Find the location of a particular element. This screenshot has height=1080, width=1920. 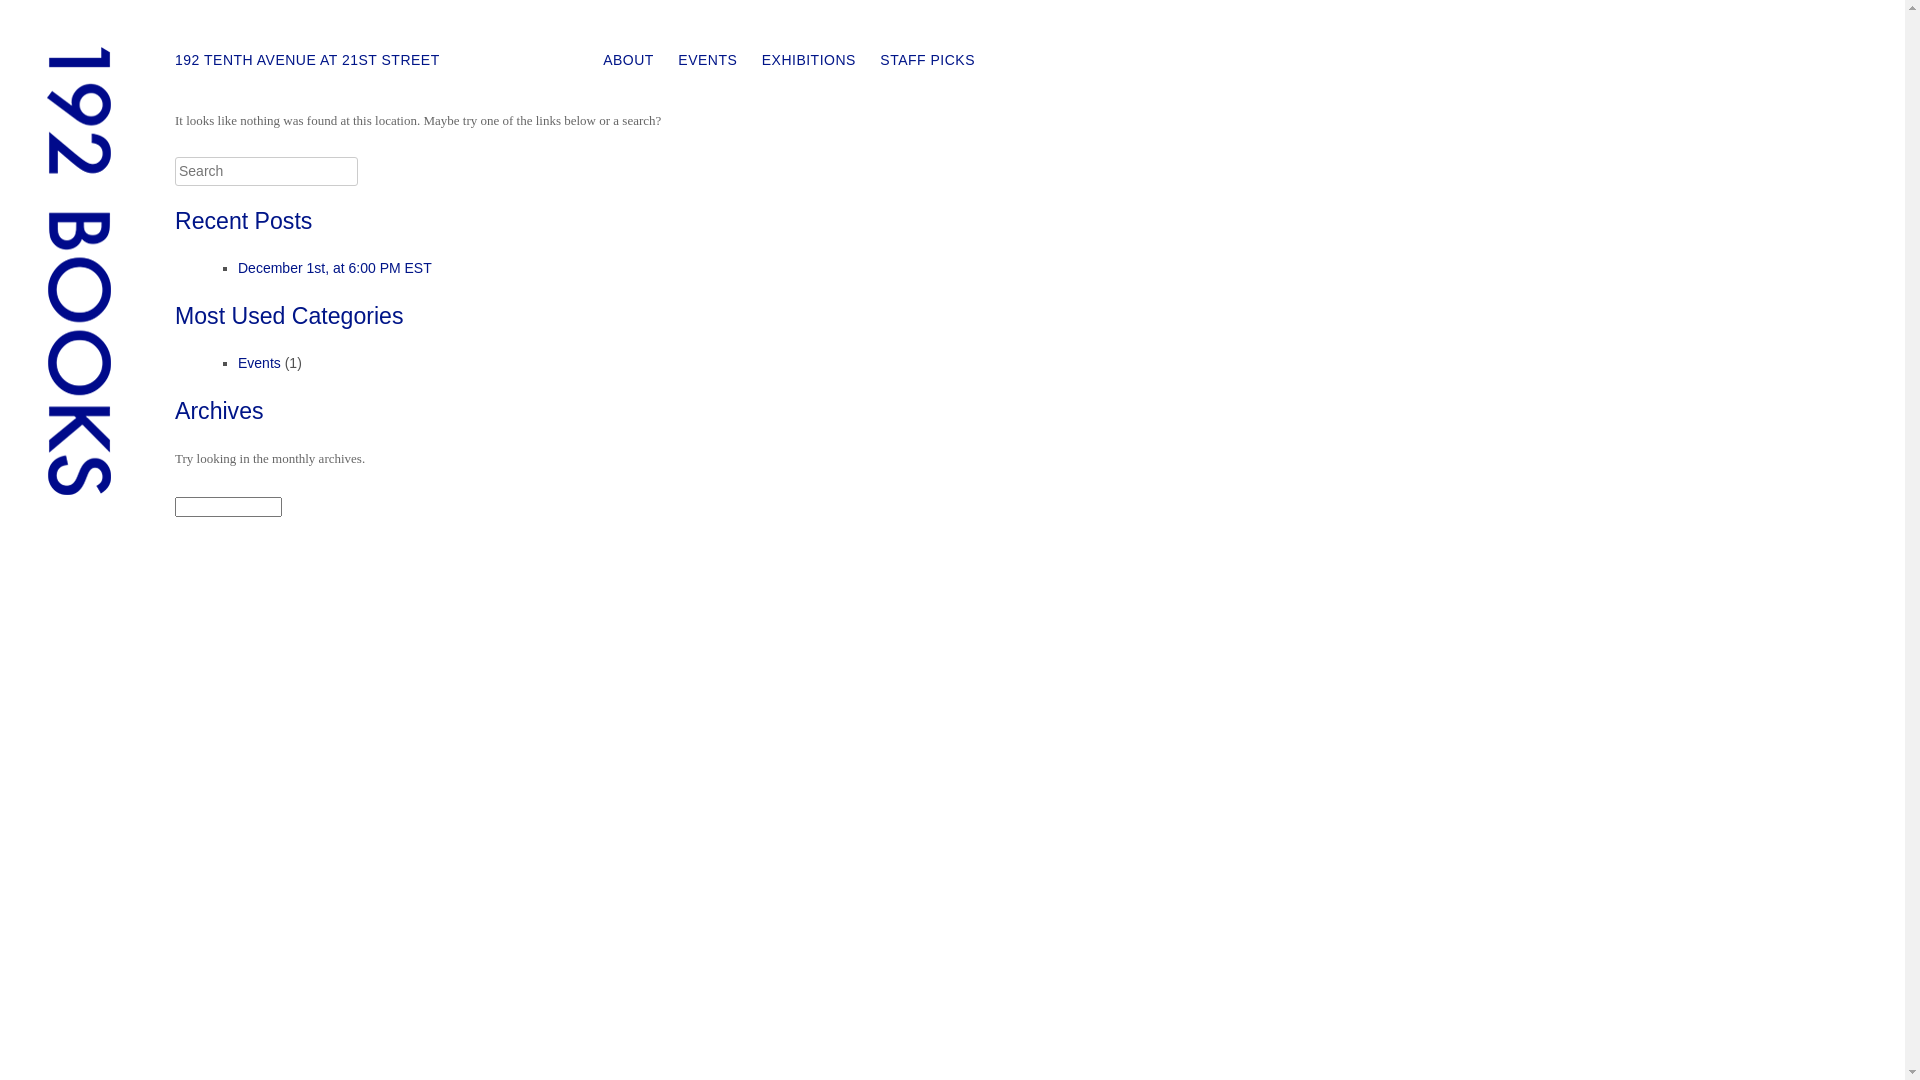

Skip to content is located at coordinates (650, 64).